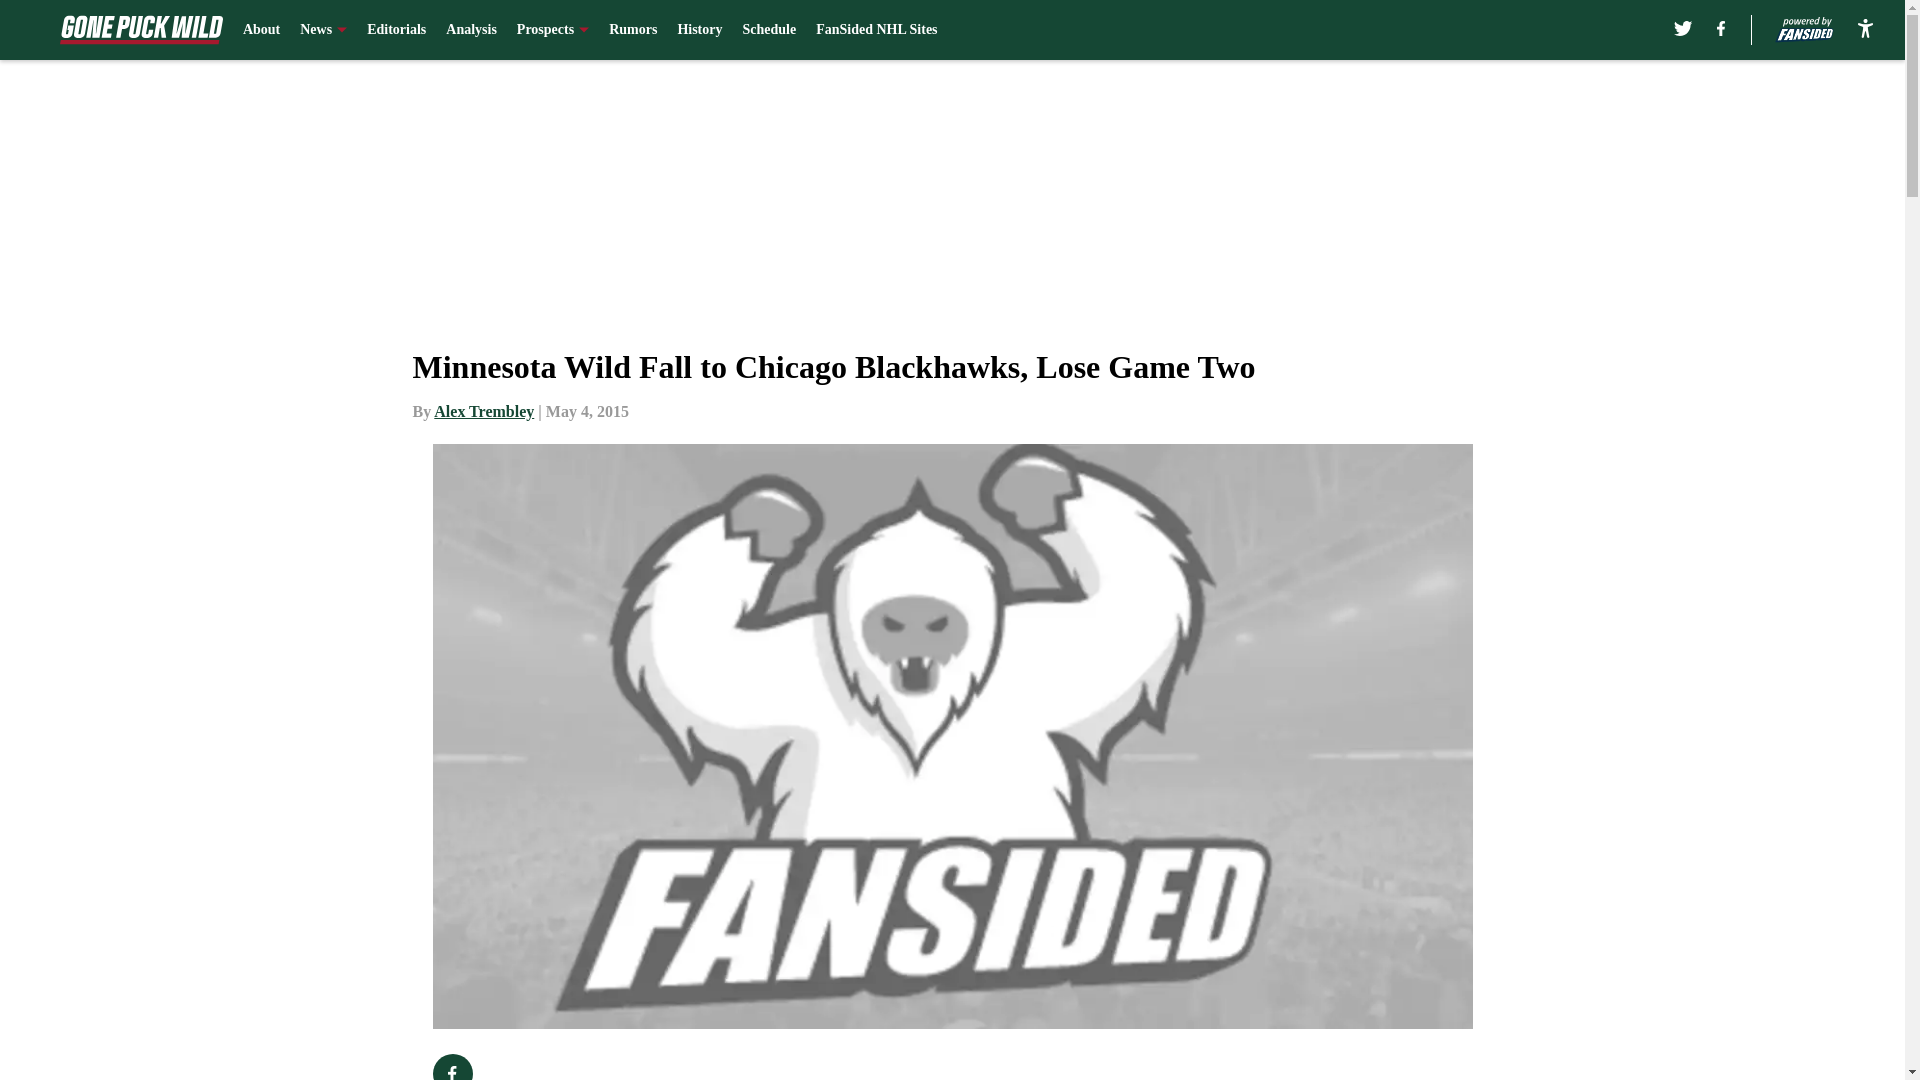 Image resolution: width=1920 pixels, height=1080 pixels. Describe the element at coordinates (471, 30) in the screenshot. I see `Analysis` at that location.